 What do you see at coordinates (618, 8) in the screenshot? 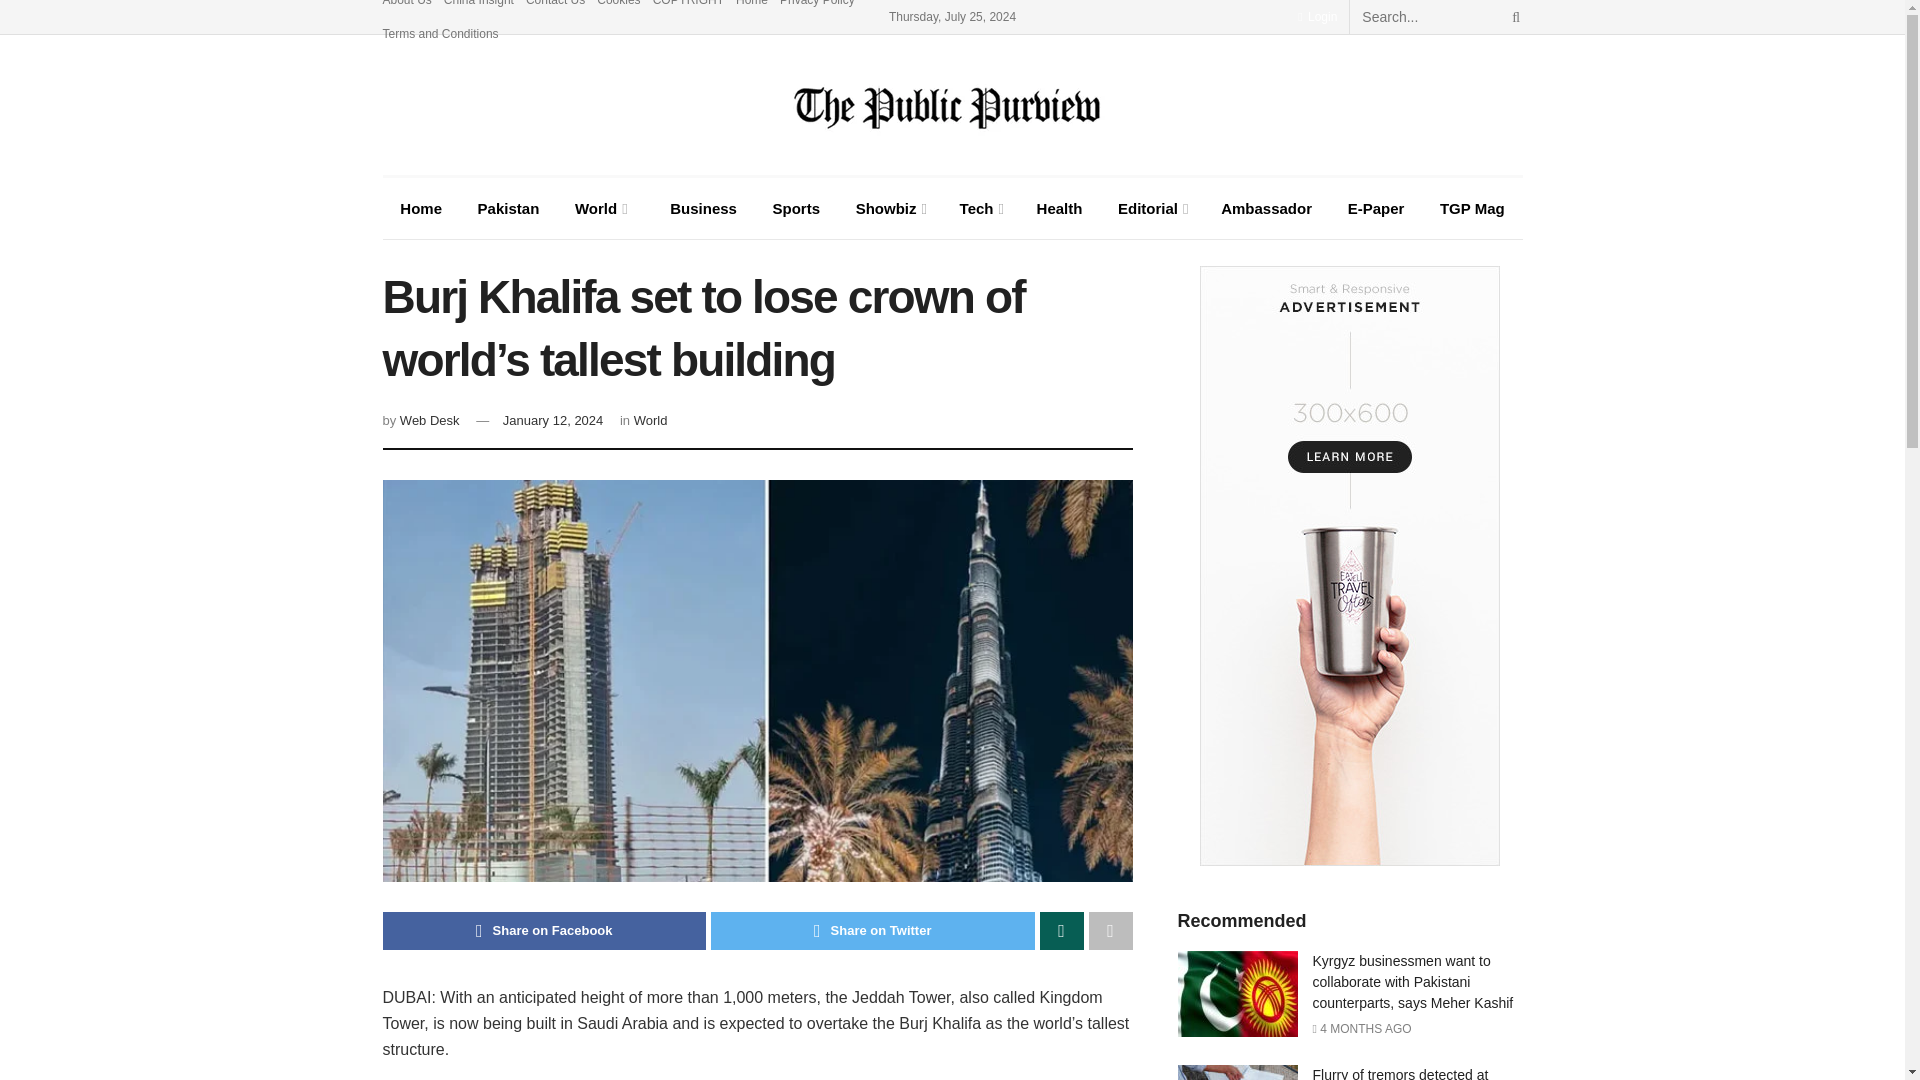
I see `Cookies` at bounding box center [618, 8].